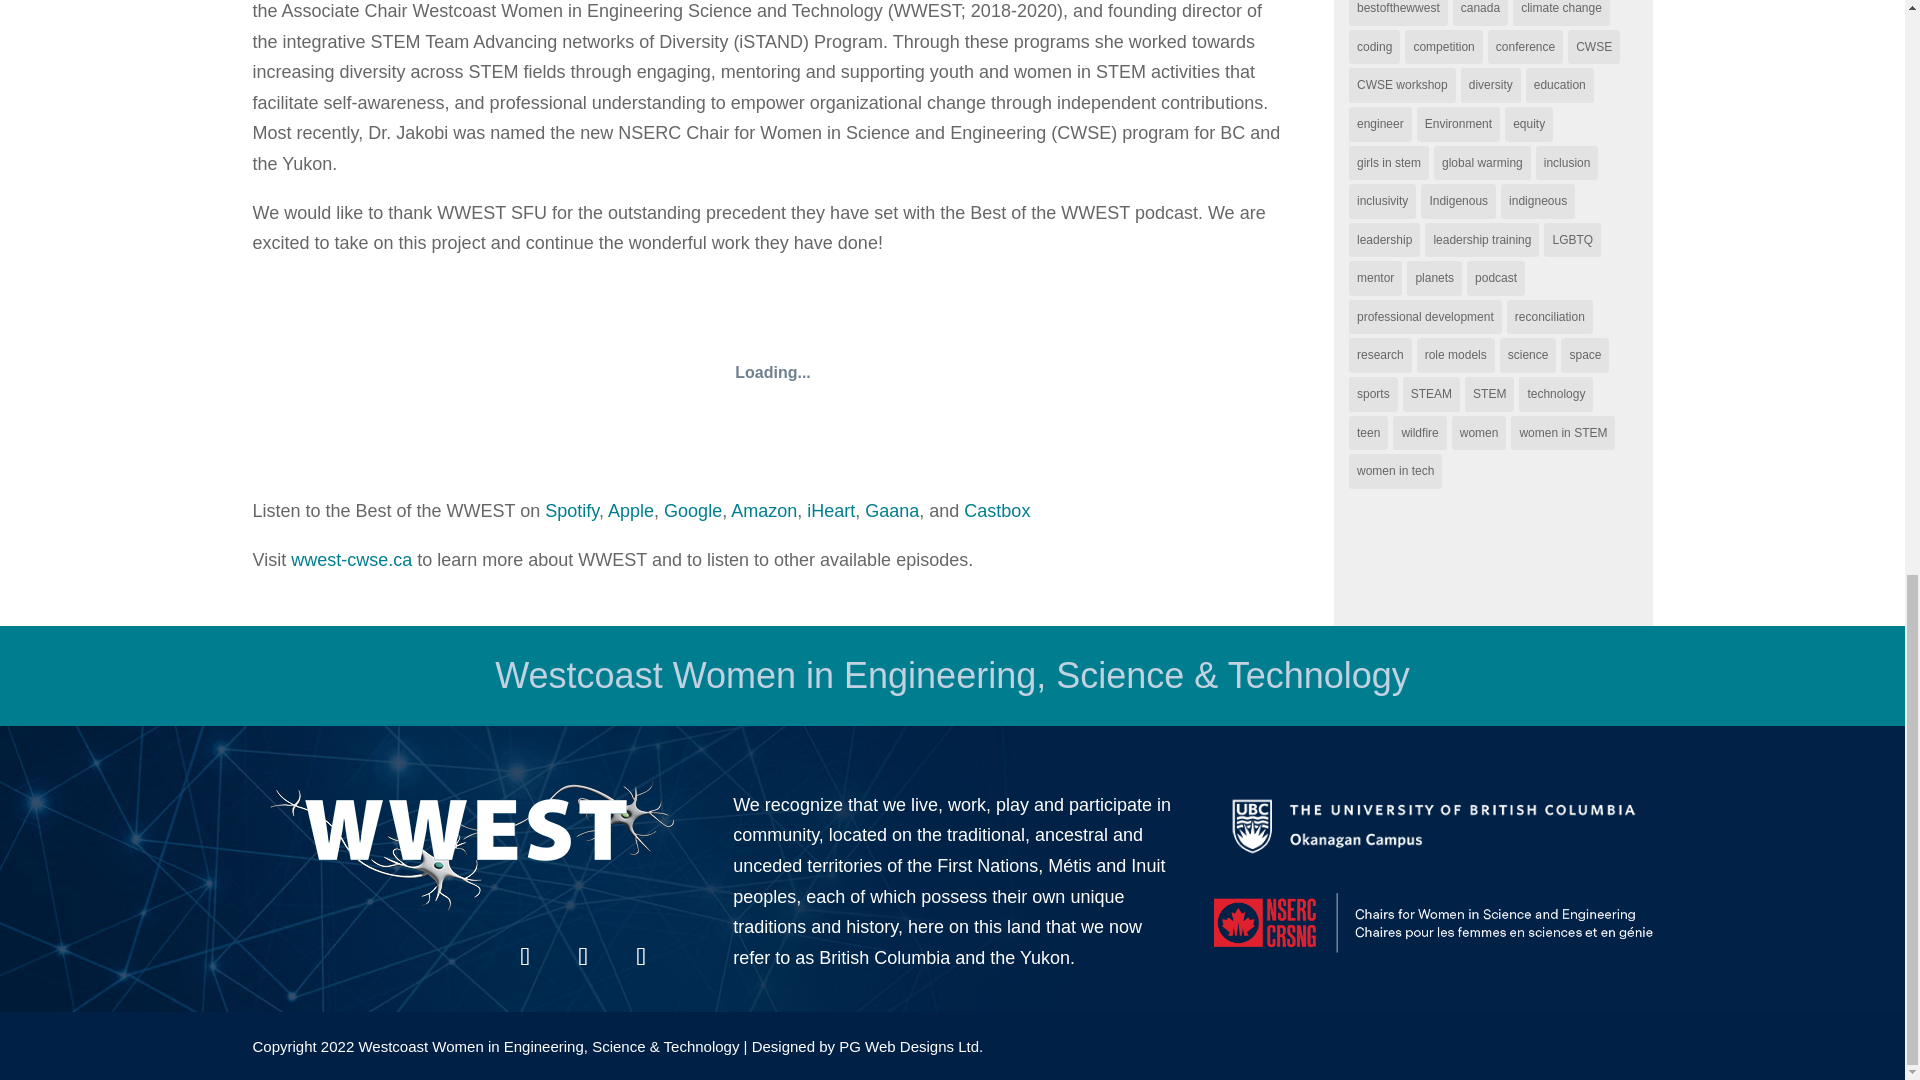  I want to click on Embed Player, so click(772, 372).